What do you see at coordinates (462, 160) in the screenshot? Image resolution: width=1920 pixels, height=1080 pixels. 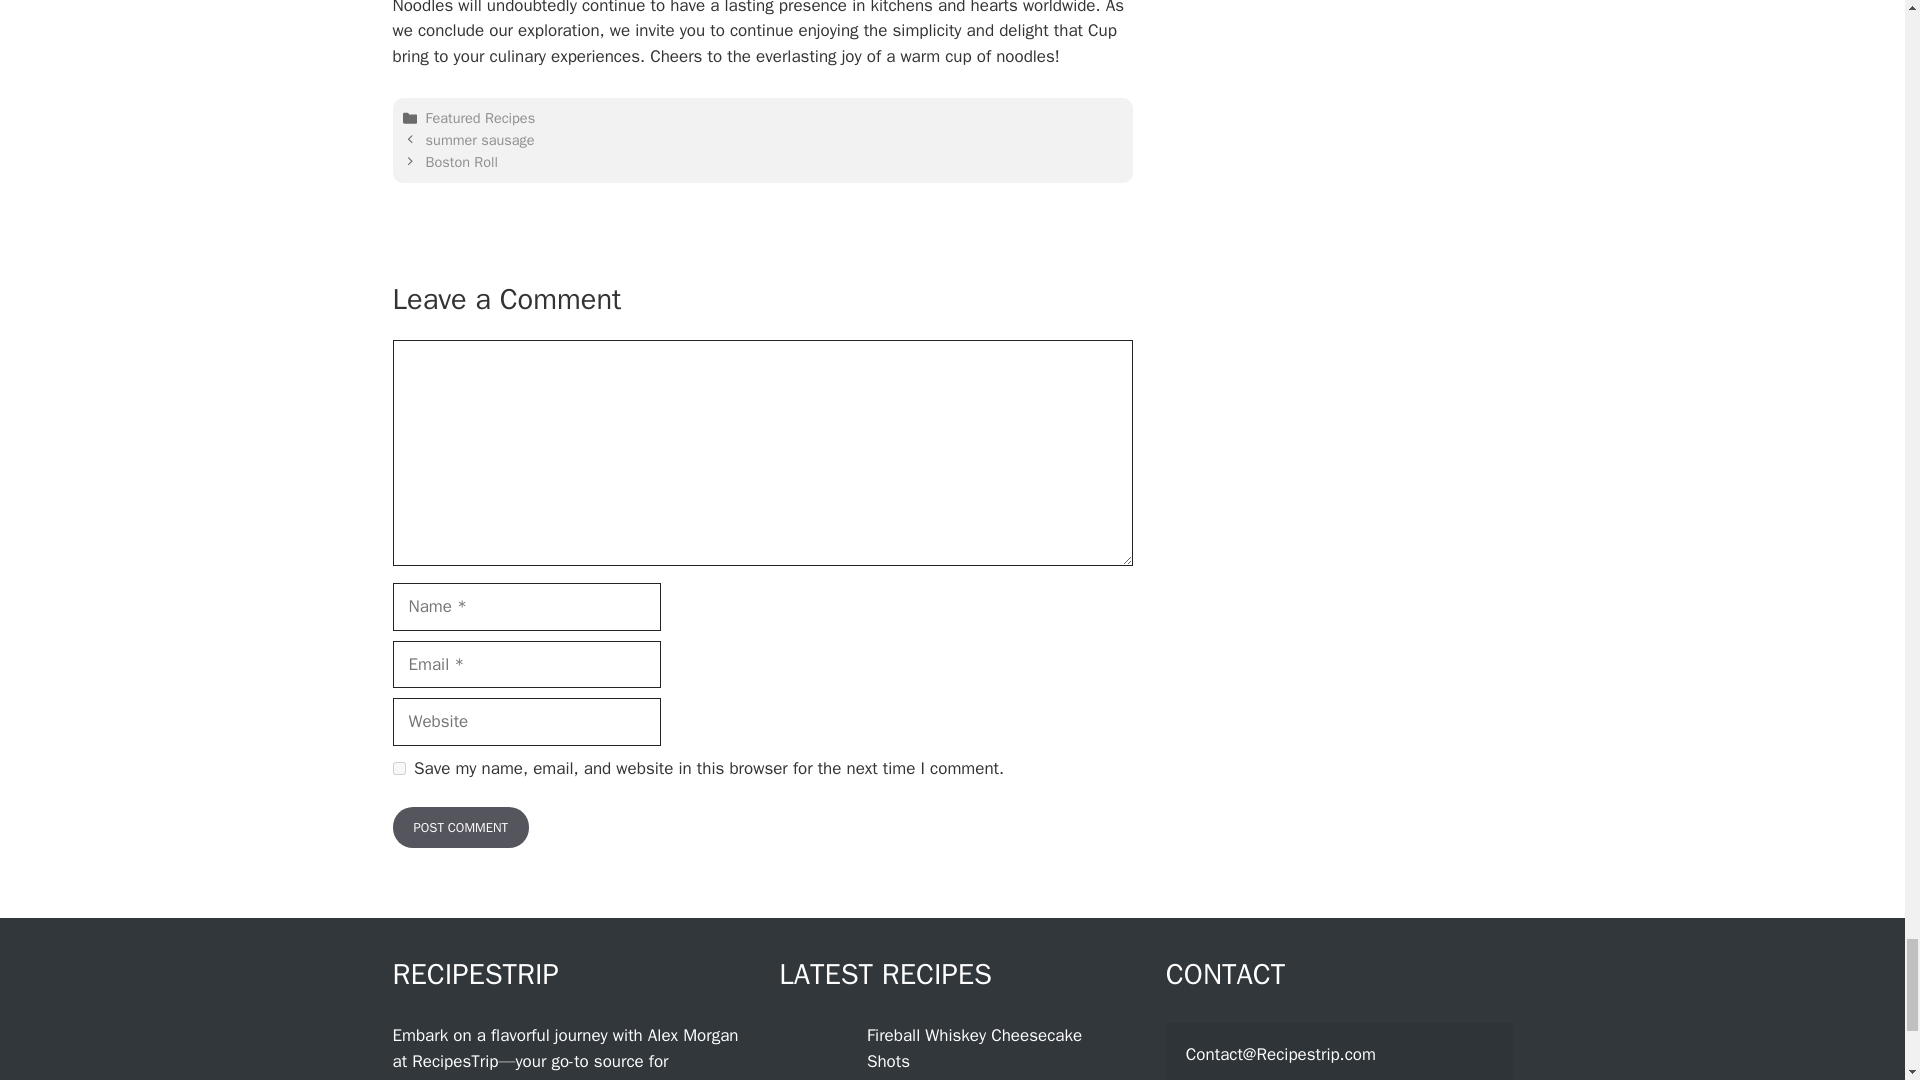 I see `Boston Roll` at bounding box center [462, 160].